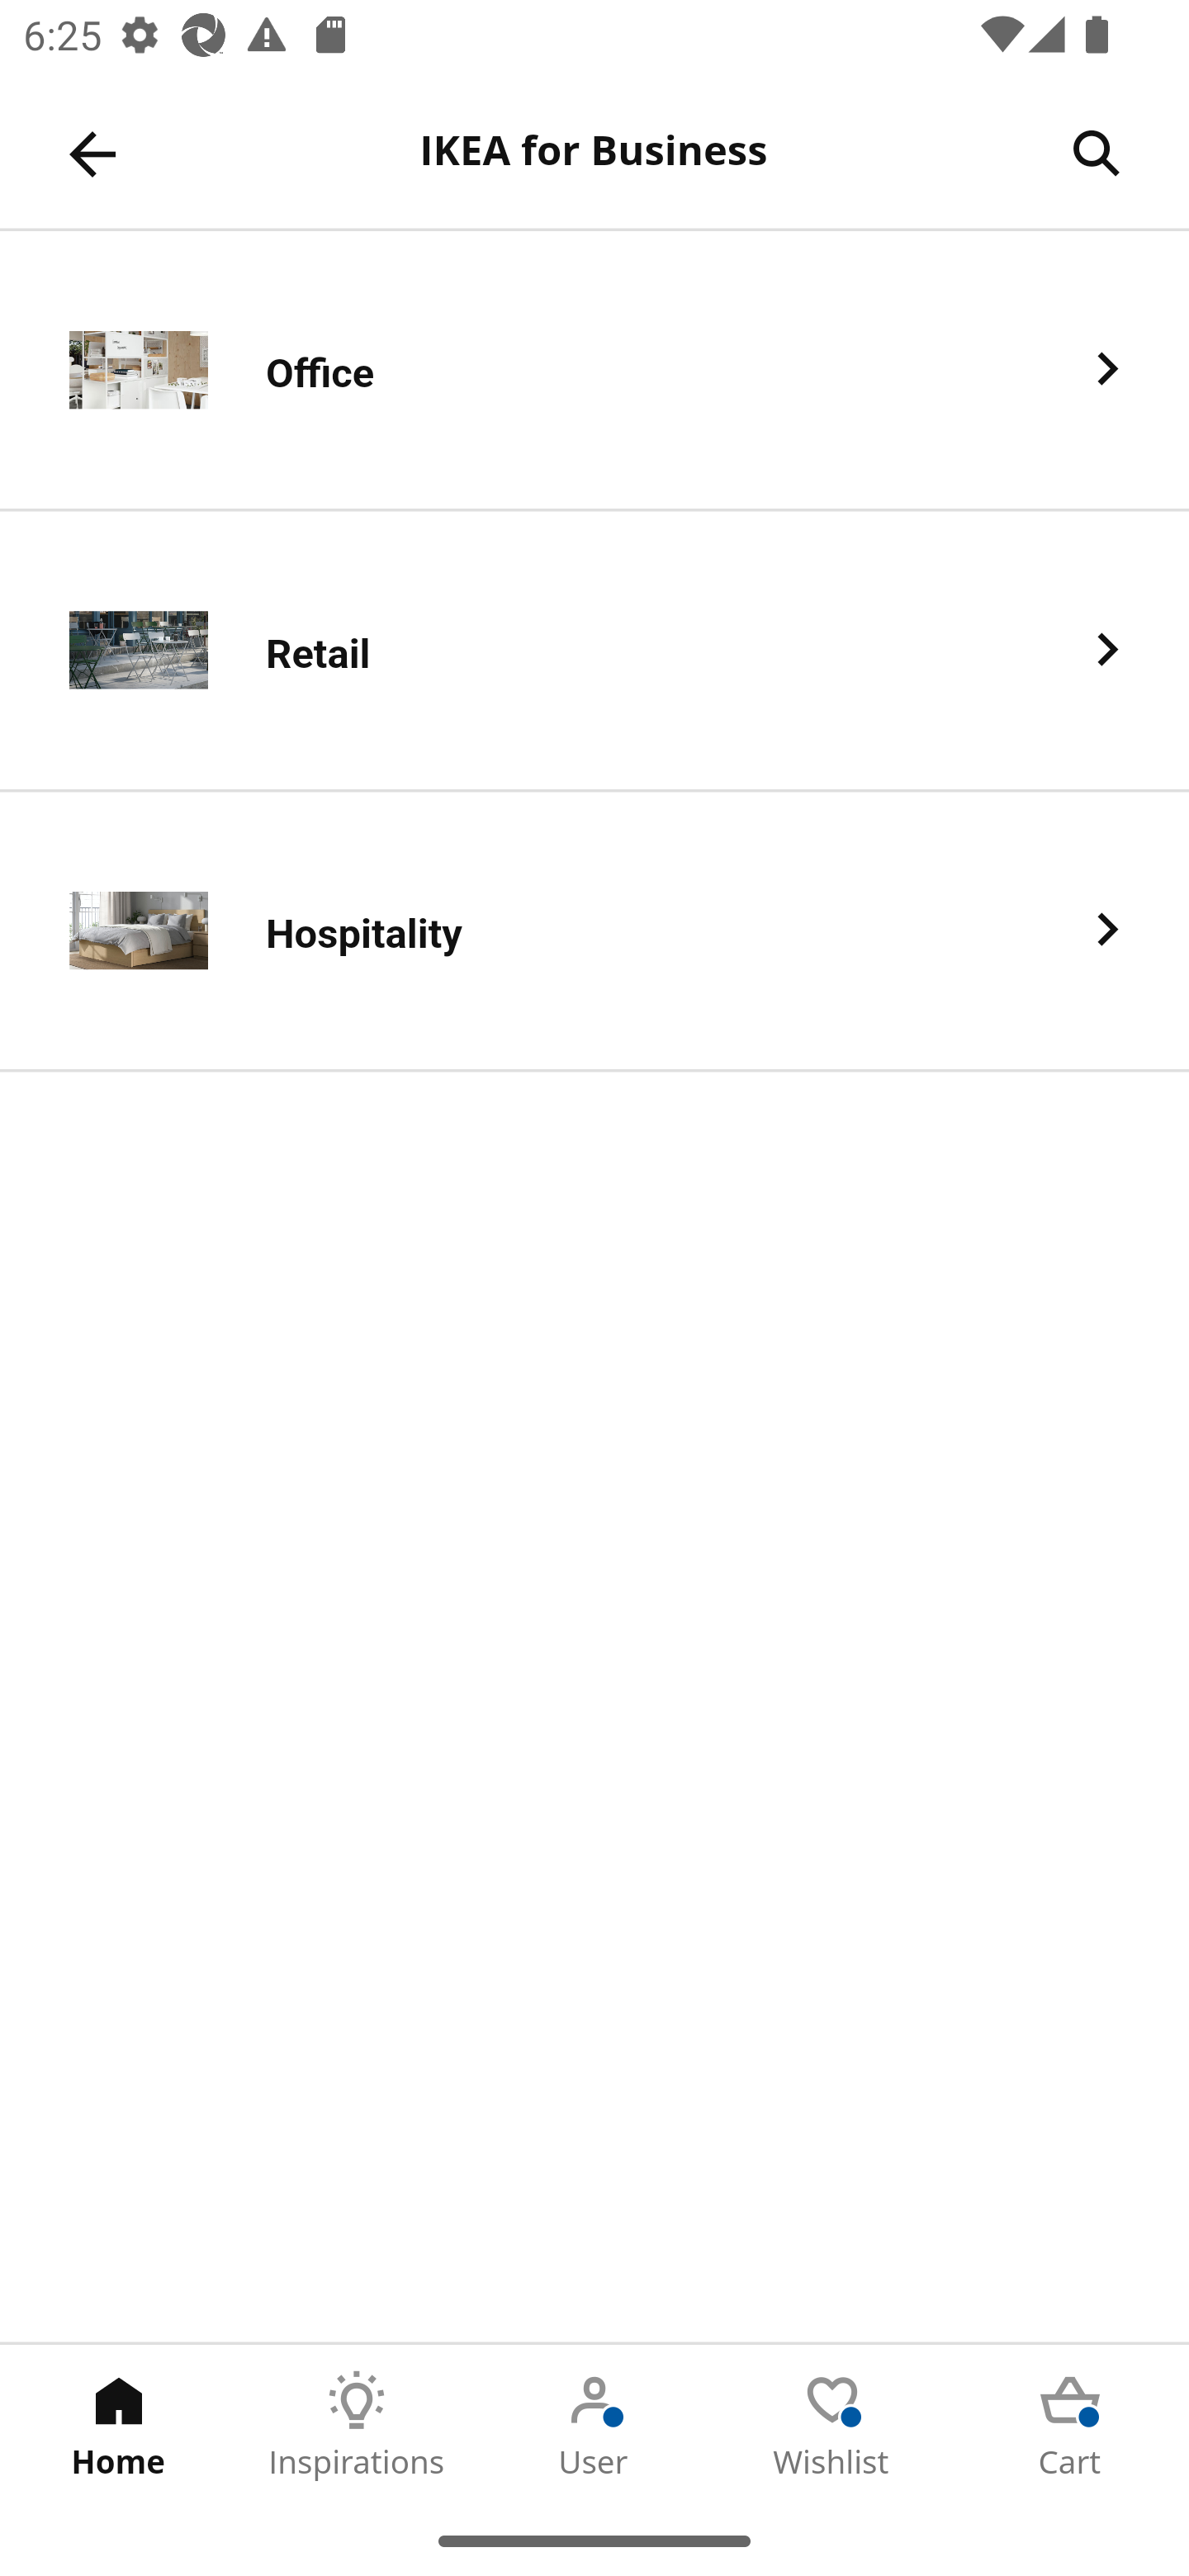 Image resolution: width=1189 pixels, height=2576 pixels. What do you see at coordinates (357, 2425) in the screenshot?
I see `Inspirations
Tab 2 of 5` at bounding box center [357, 2425].